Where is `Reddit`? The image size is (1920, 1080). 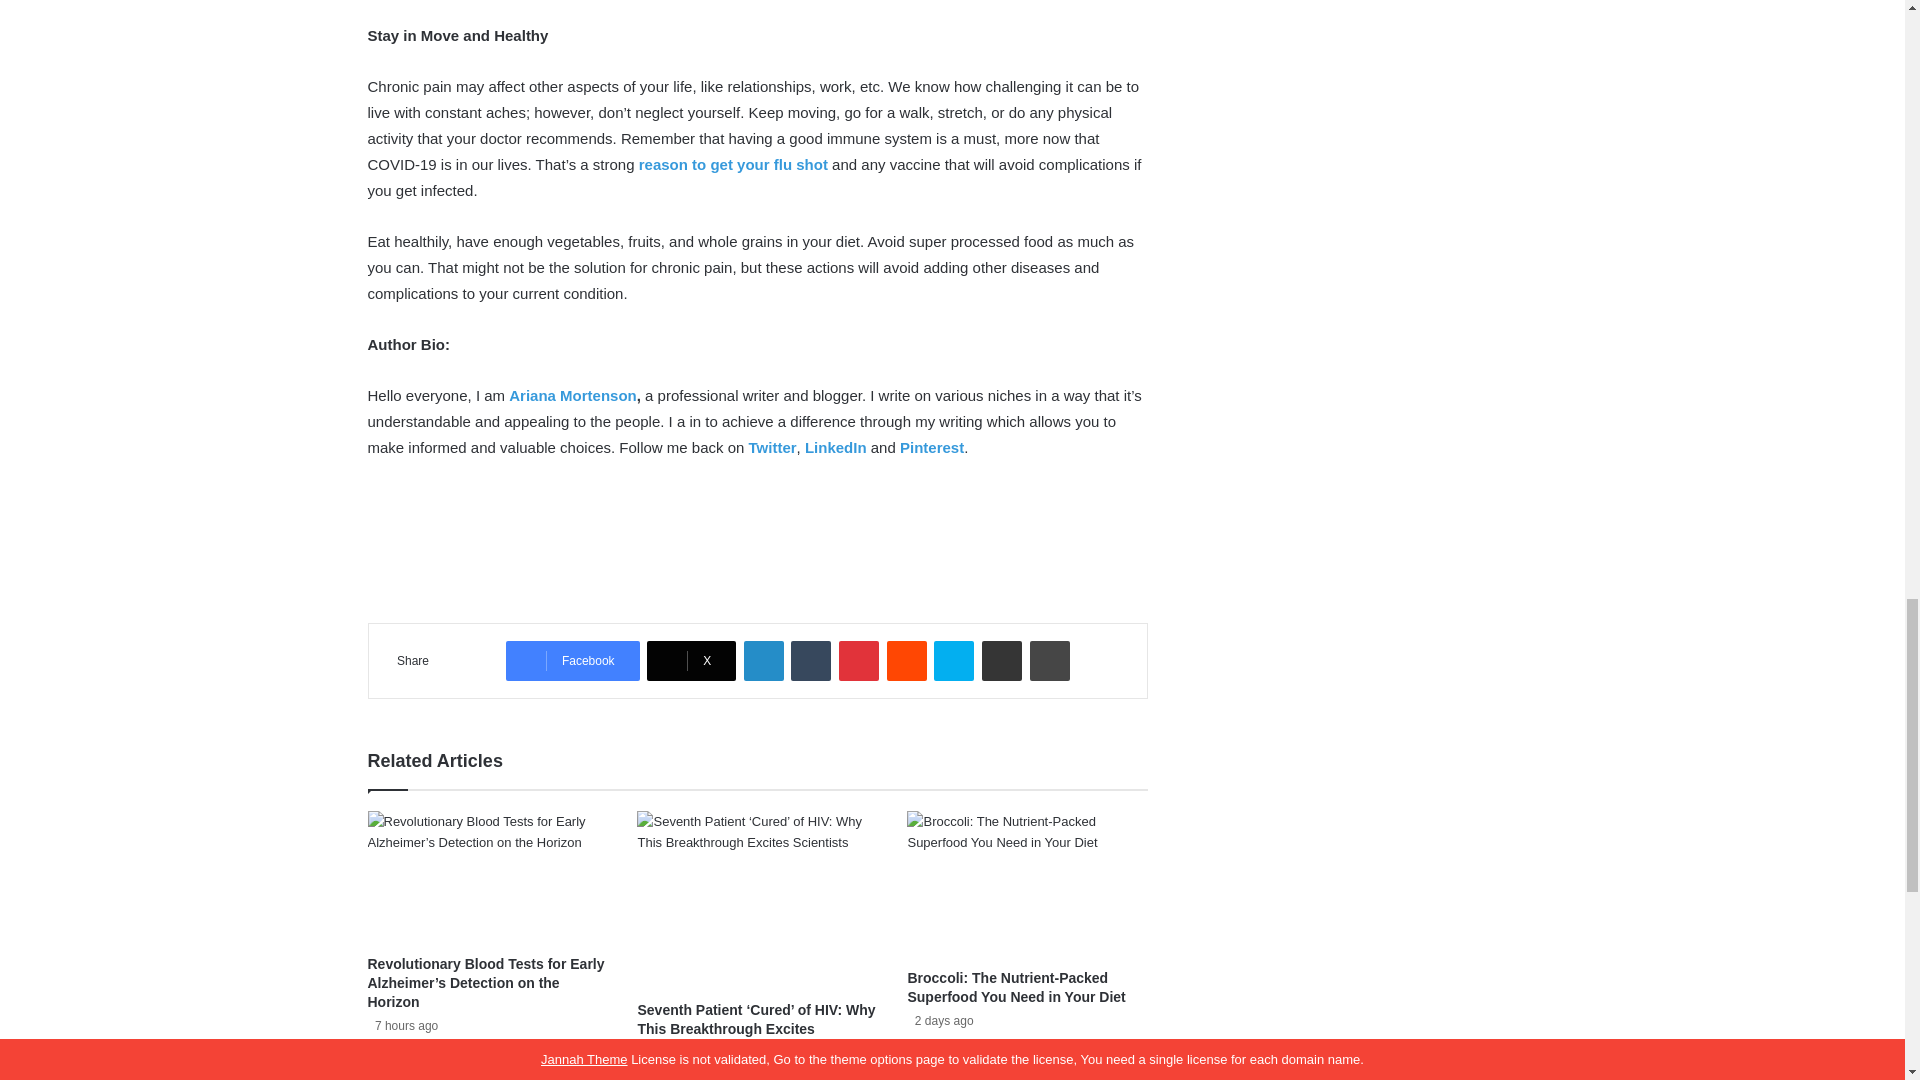 Reddit is located at coordinates (907, 661).